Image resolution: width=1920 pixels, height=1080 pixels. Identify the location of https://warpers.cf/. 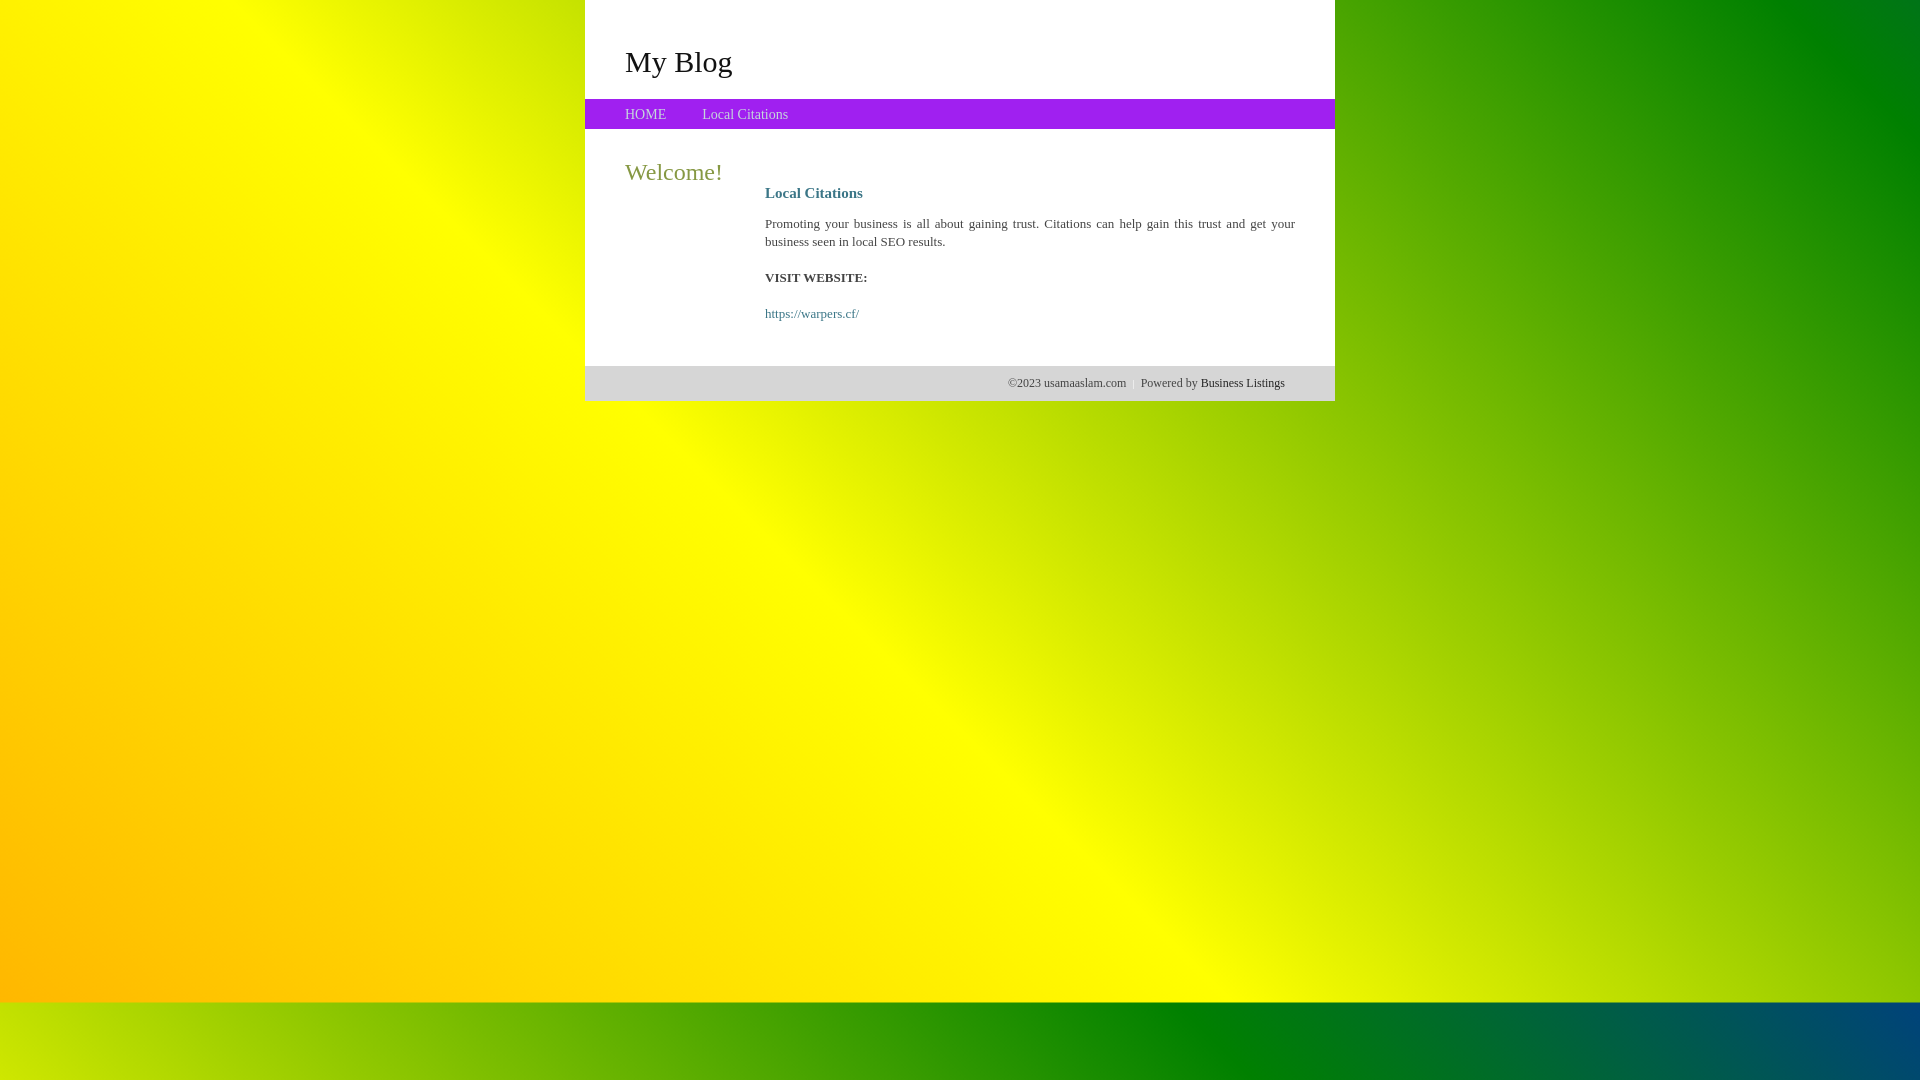
(812, 314).